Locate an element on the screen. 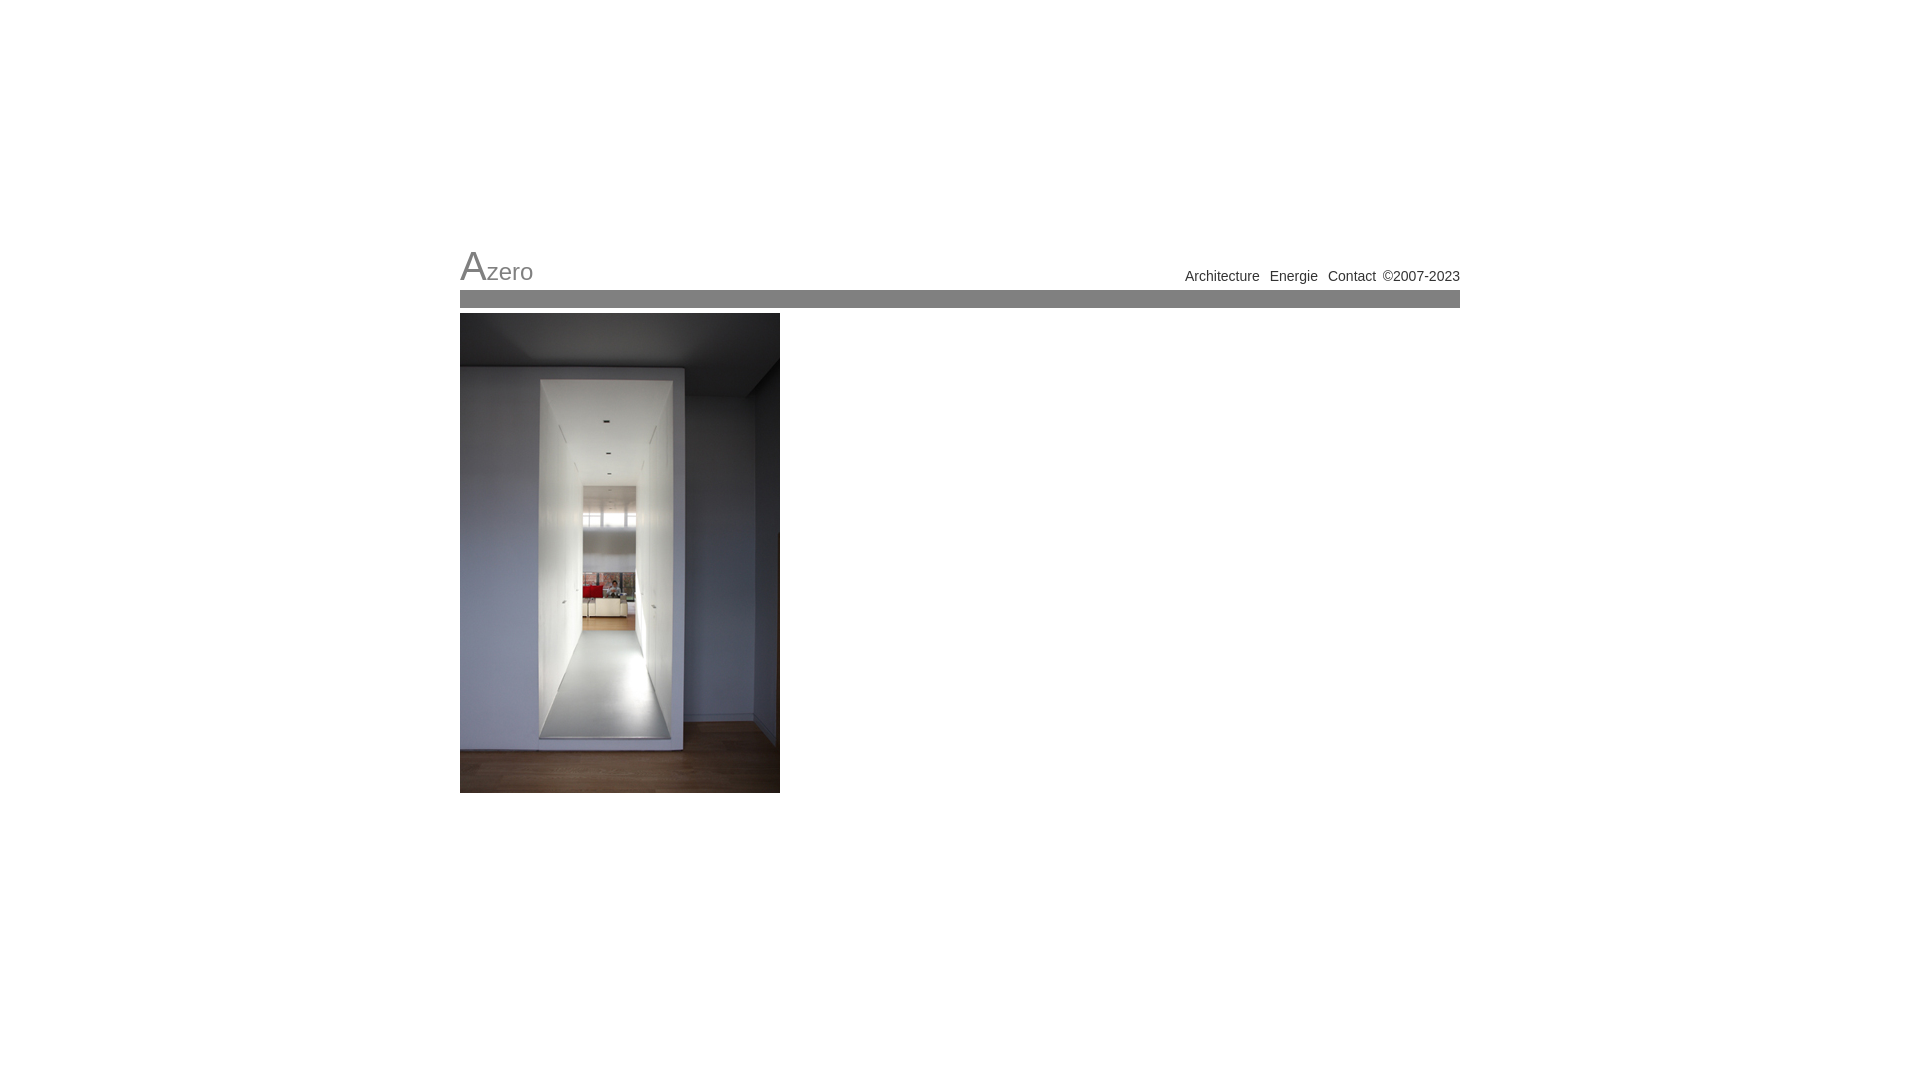  Architecture is located at coordinates (1222, 276).